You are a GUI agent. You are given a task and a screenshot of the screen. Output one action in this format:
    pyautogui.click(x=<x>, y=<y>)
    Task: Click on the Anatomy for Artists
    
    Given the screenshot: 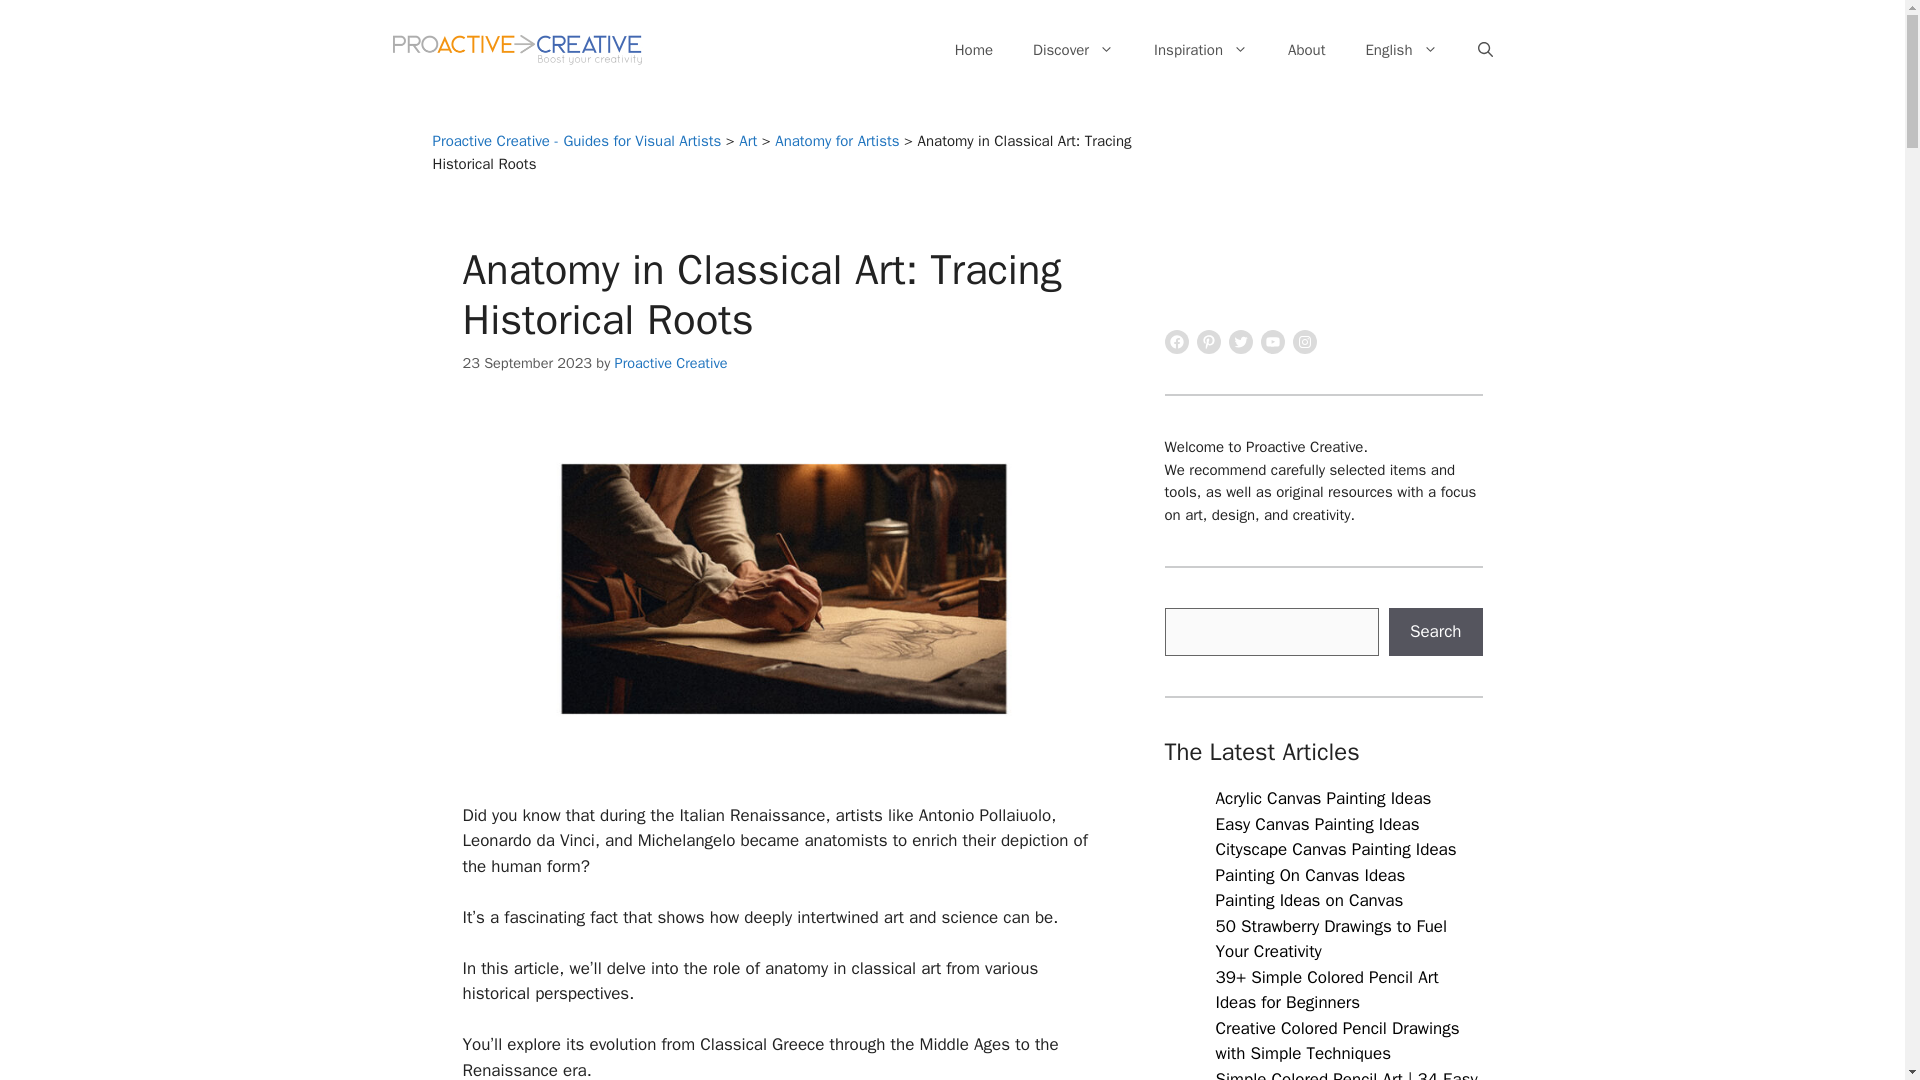 What is the action you would take?
    pyautogui.click(x=836, y=140)
    